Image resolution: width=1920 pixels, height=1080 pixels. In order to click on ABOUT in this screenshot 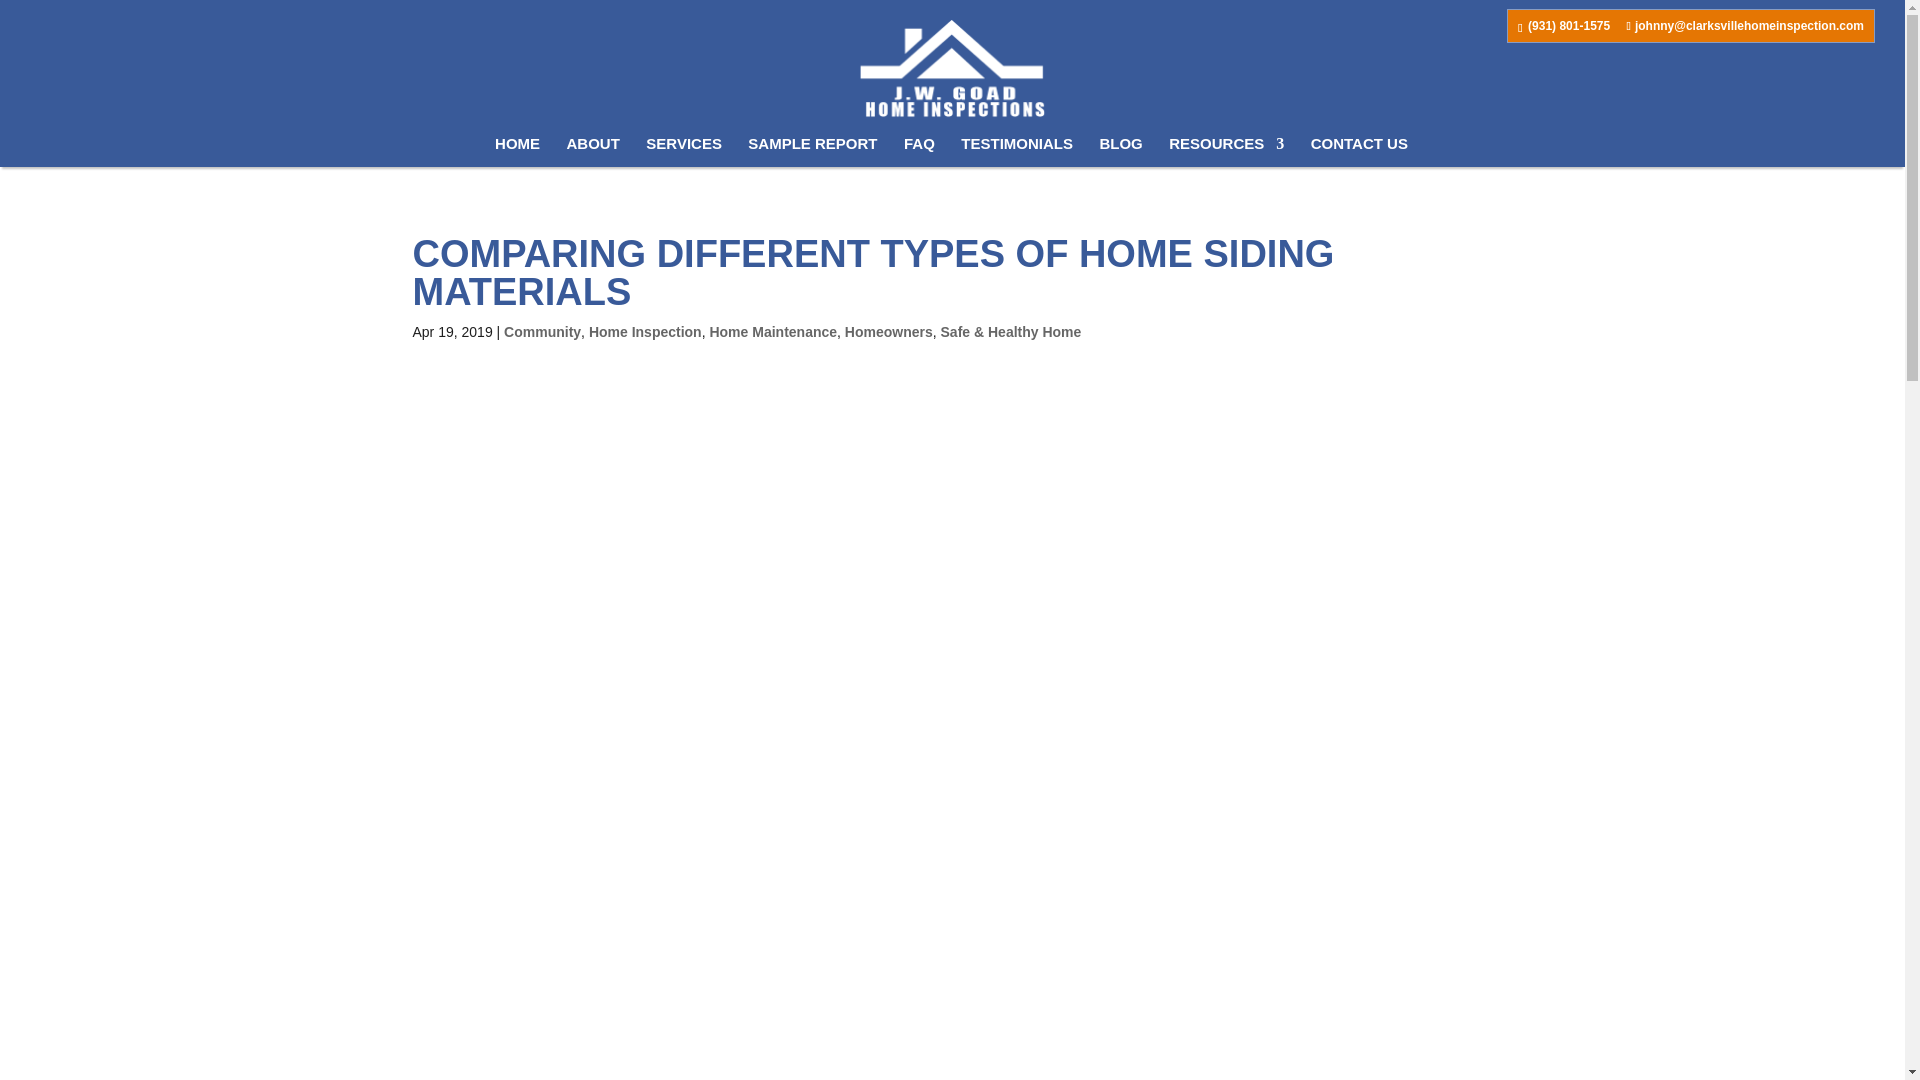, I will do `click(593, 152)`.